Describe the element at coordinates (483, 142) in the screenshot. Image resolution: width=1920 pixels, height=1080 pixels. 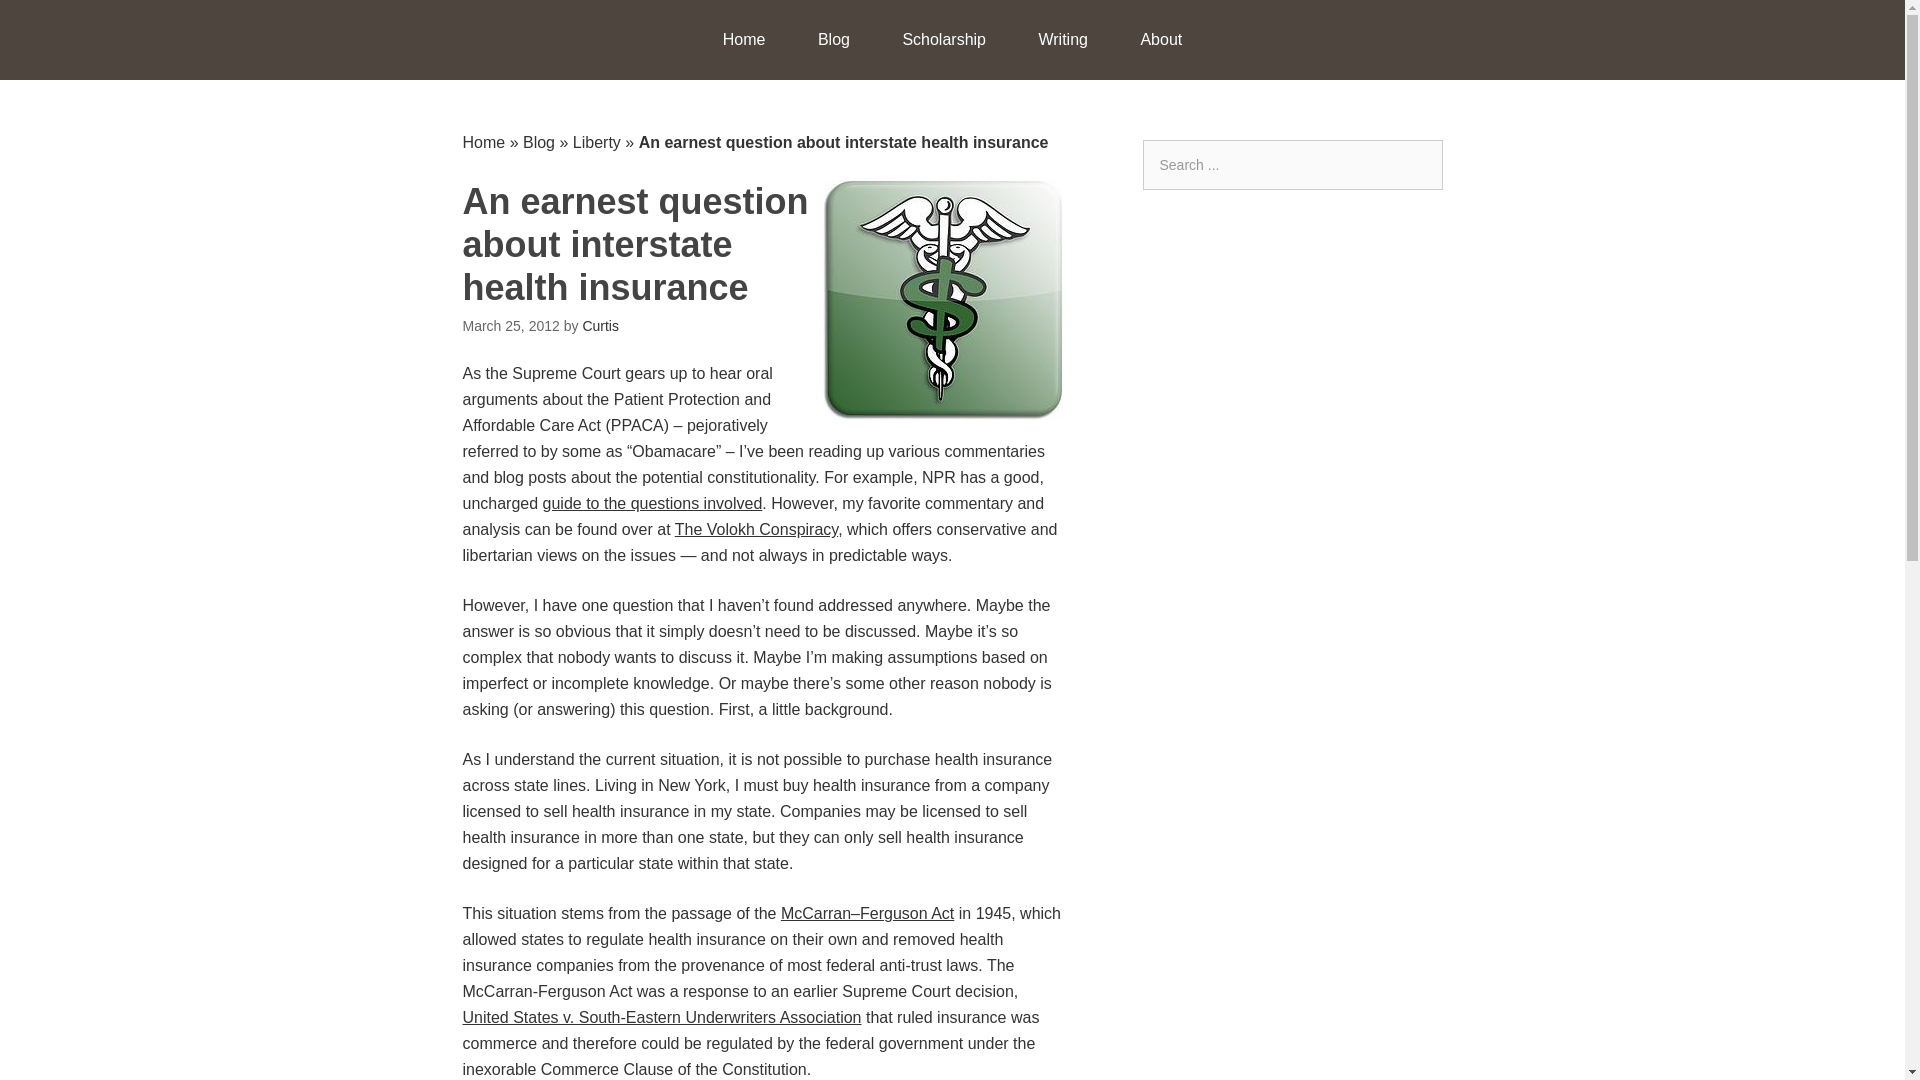
I see `Home` at that location.